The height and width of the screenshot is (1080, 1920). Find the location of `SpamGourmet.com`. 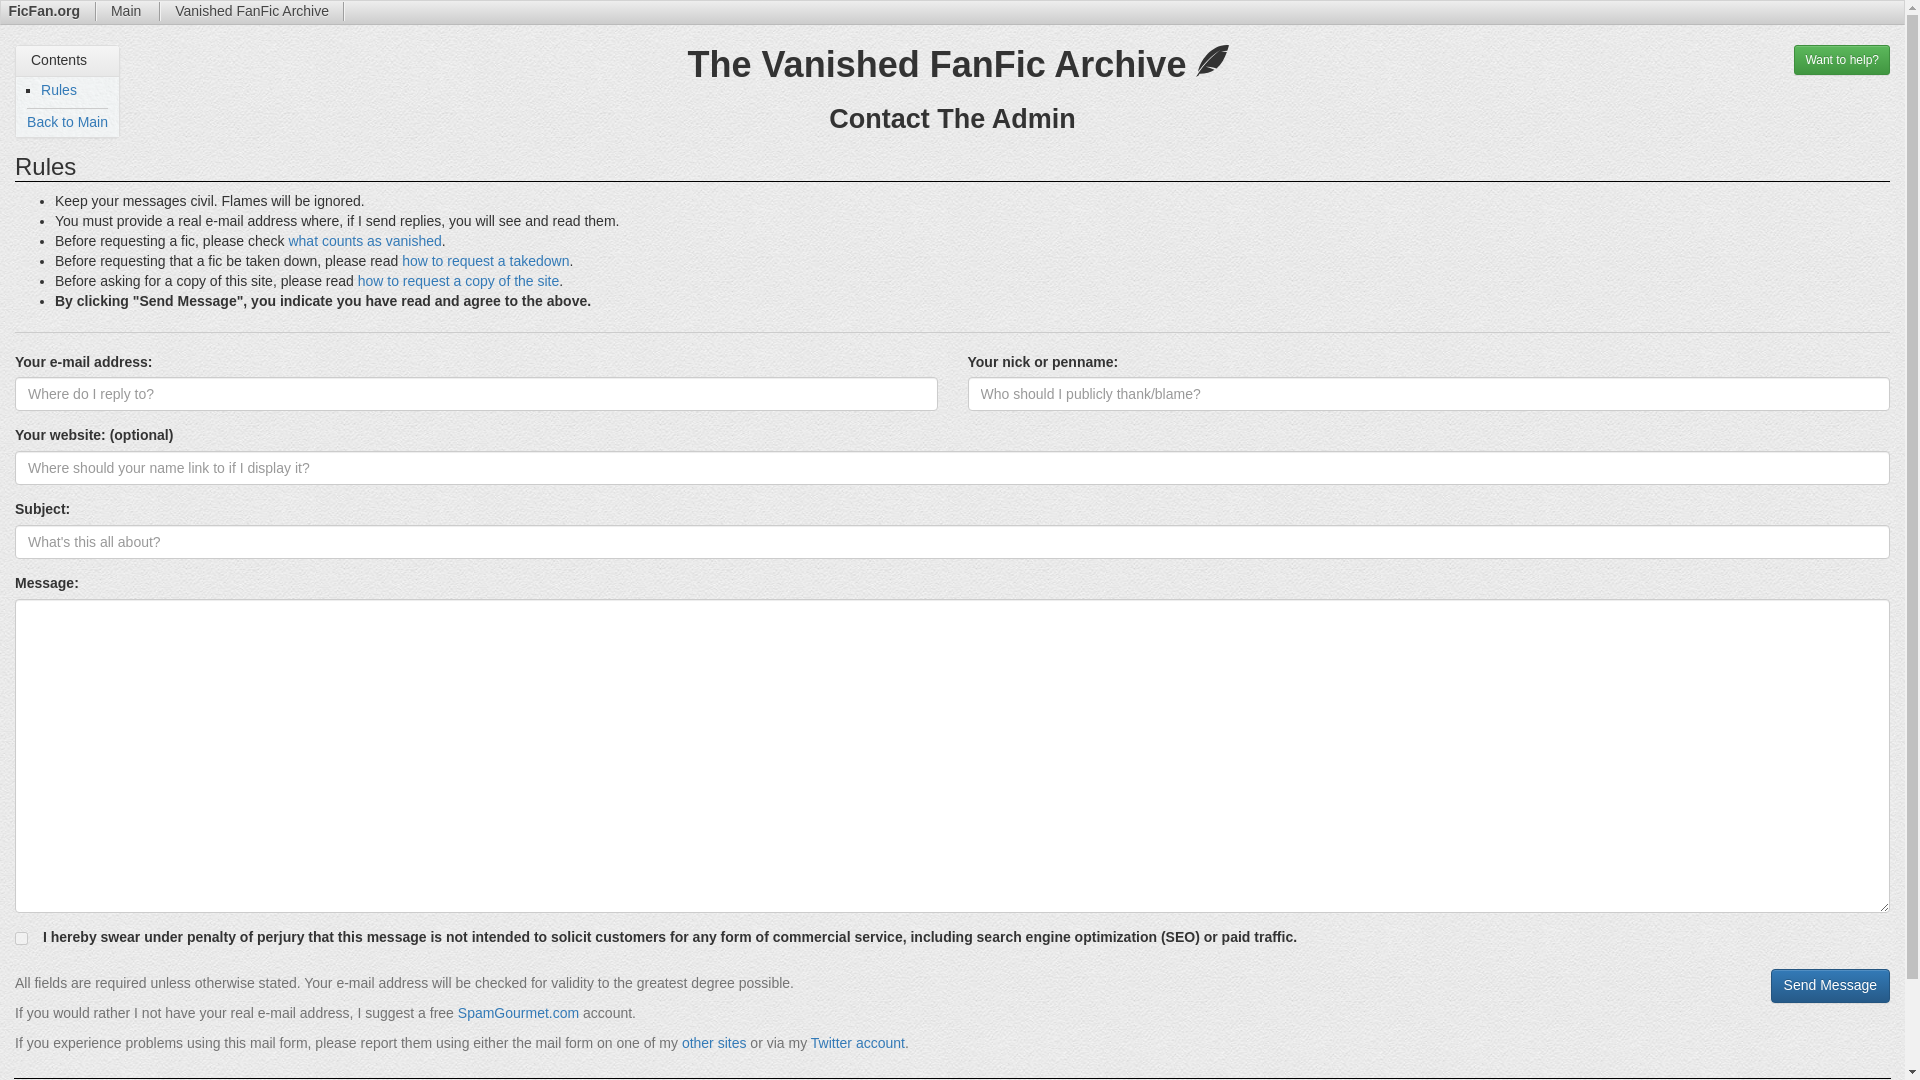

SpamGourmet.com is located at coordinates (518, 1012).